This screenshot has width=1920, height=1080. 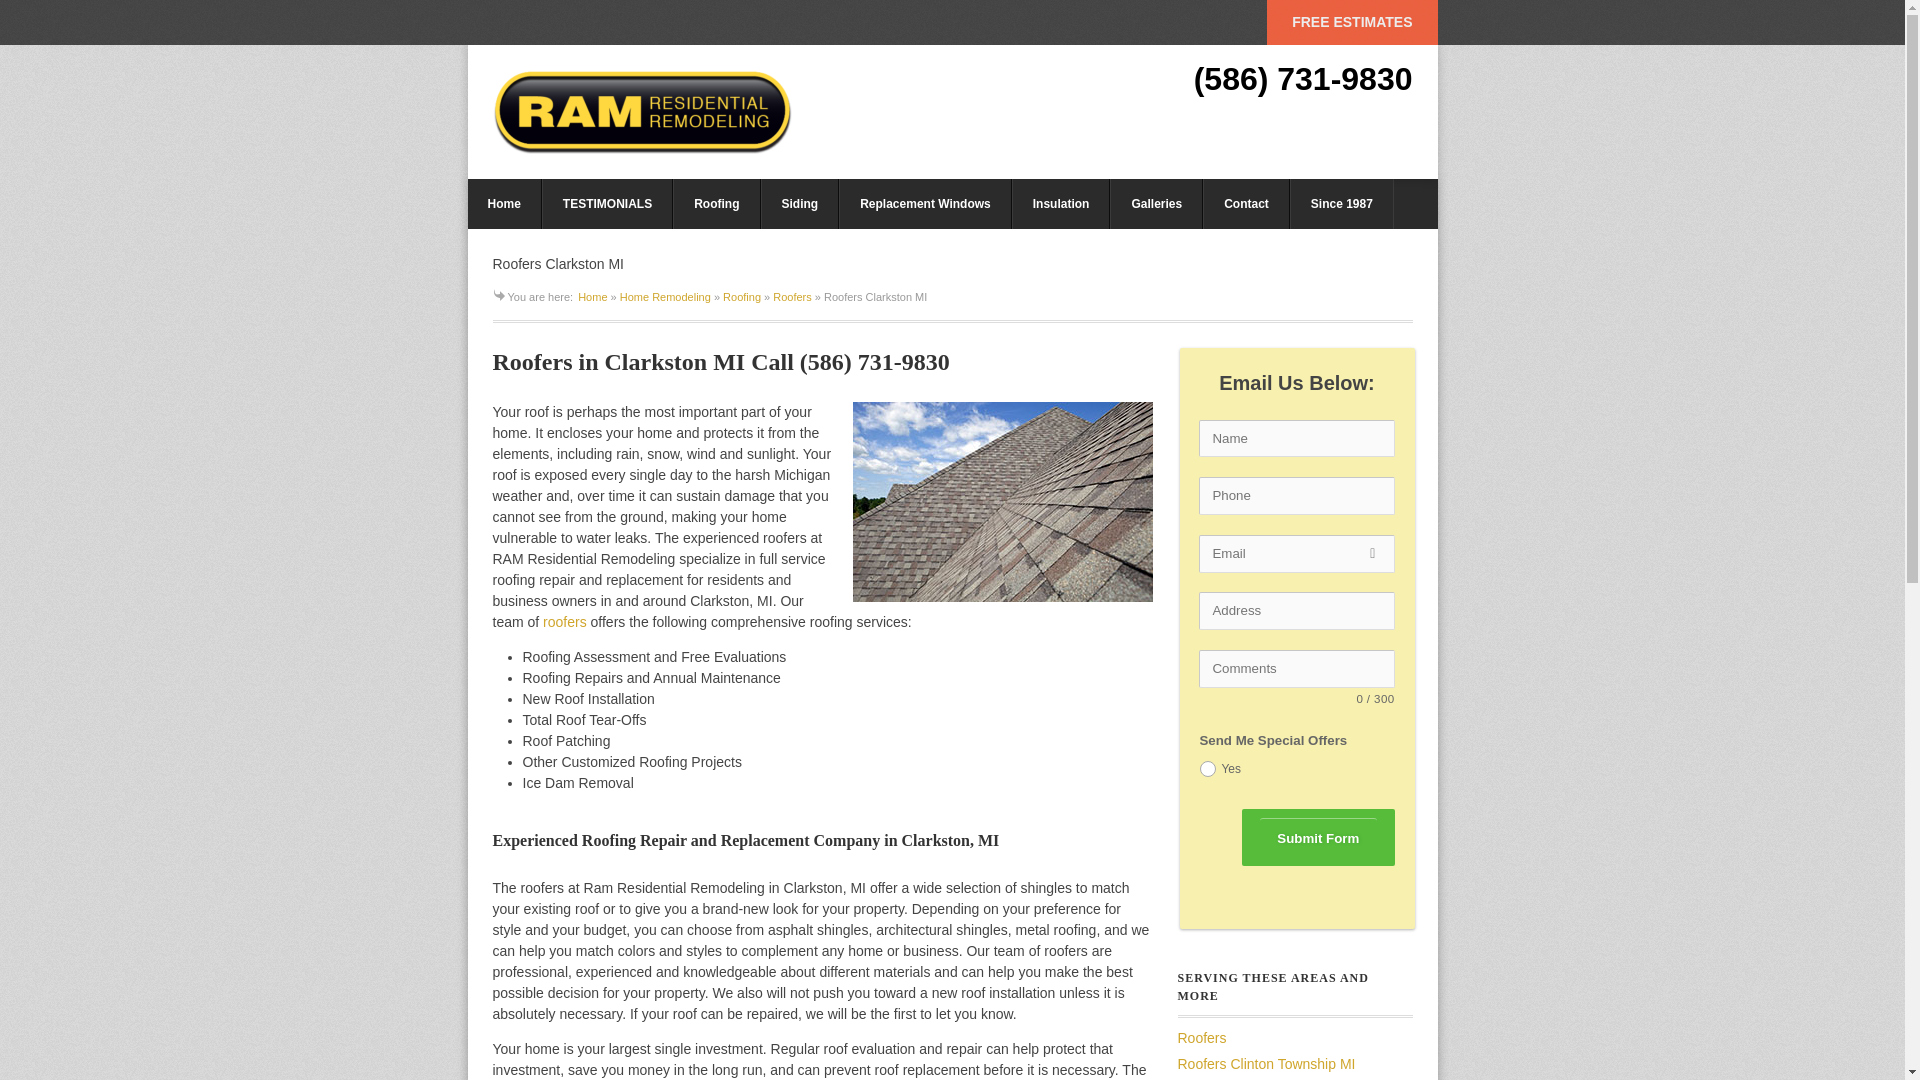 What do you see at coordinates (607, 204) in the screenshot?
I see `TESTIMONIALS` at bounding box center [607, 204].